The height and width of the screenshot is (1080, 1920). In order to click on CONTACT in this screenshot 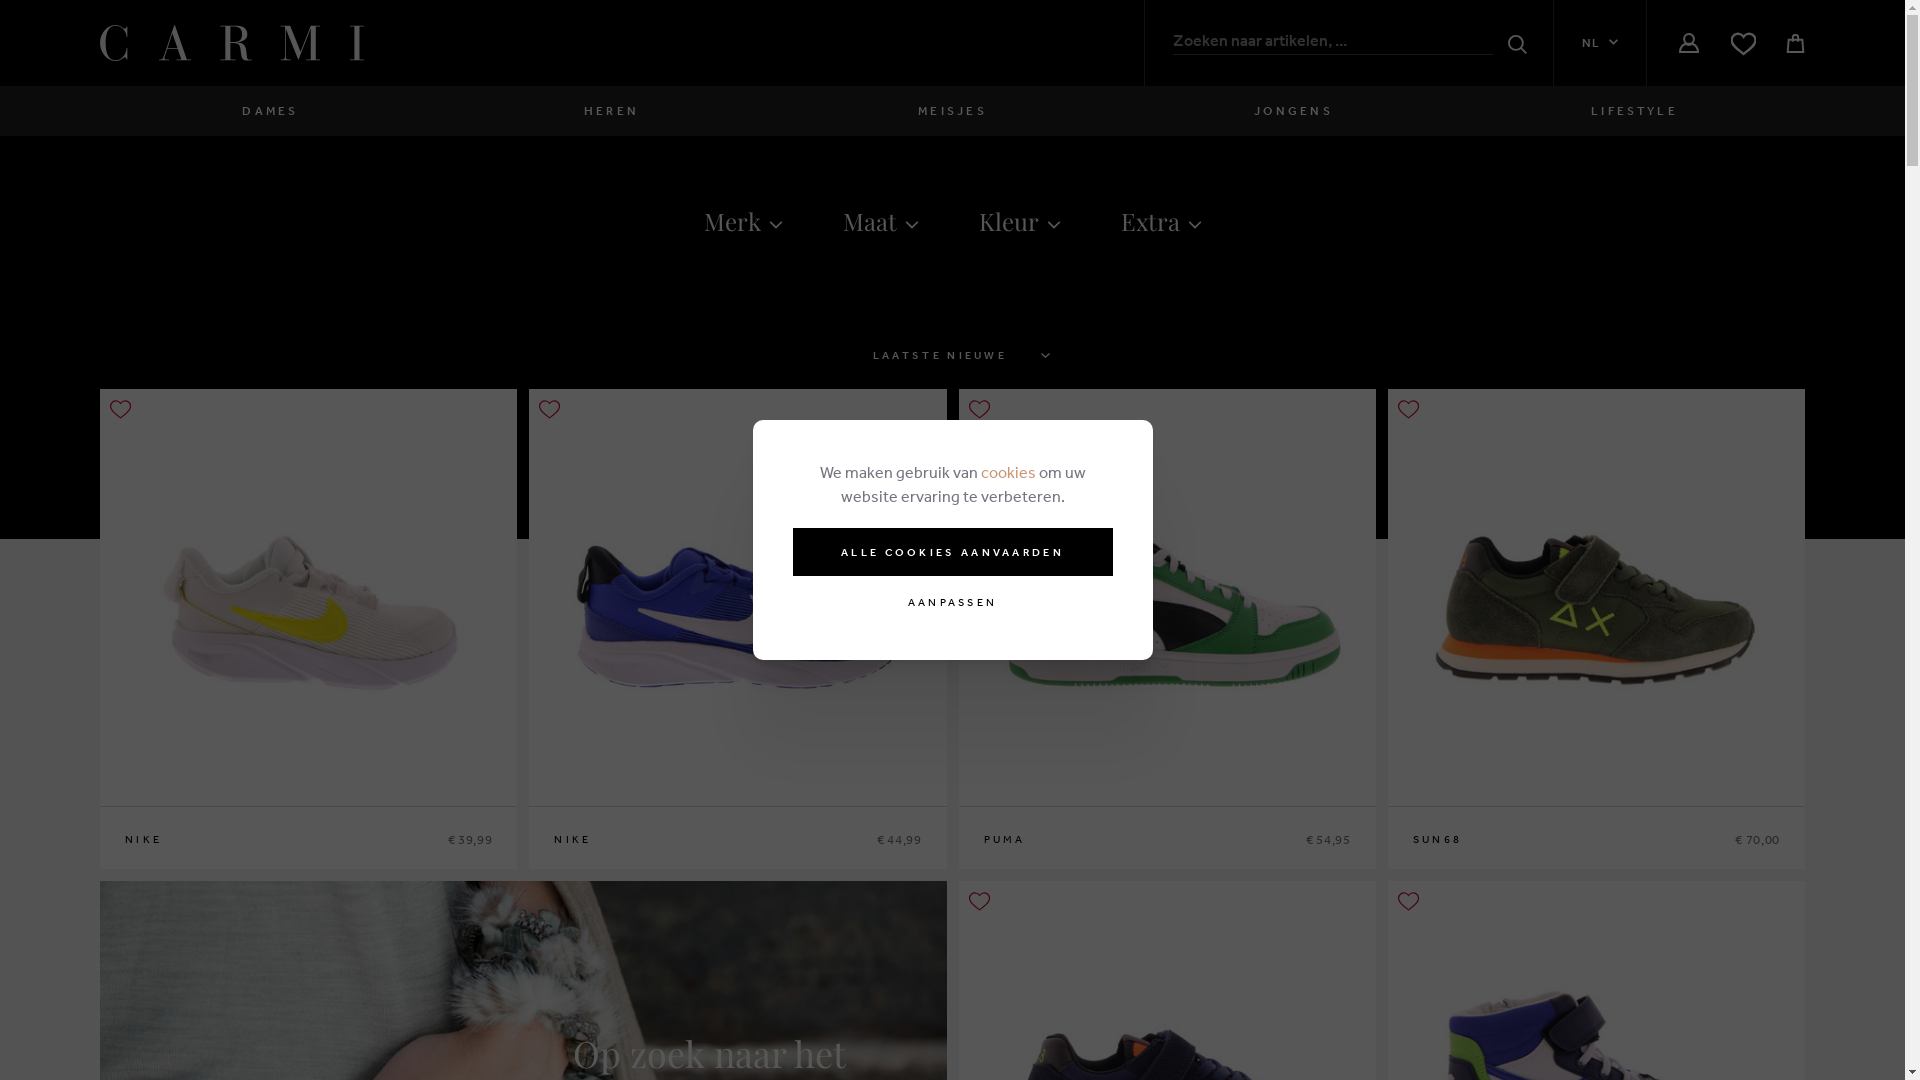, I will do `click(134, 868)`.